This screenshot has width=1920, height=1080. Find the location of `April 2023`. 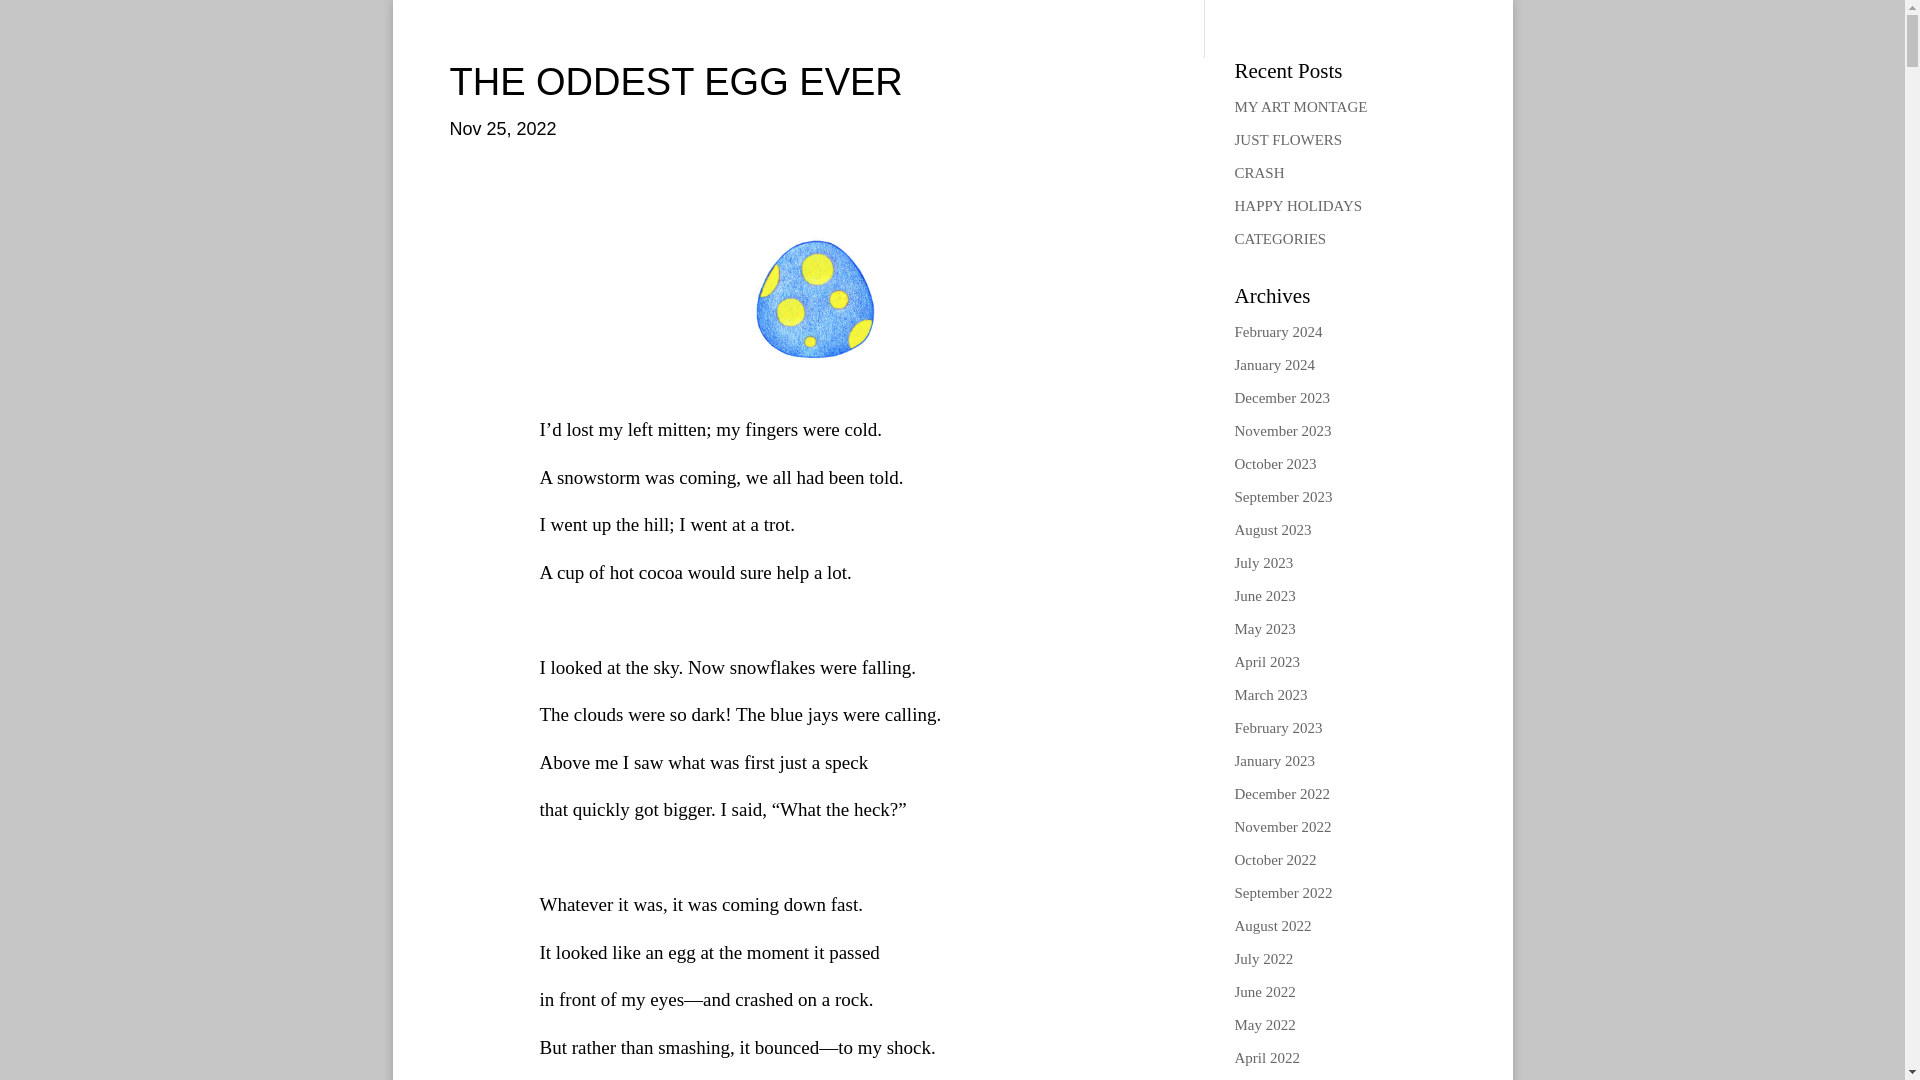

April 2023 is located at coordinates (1266, 662).